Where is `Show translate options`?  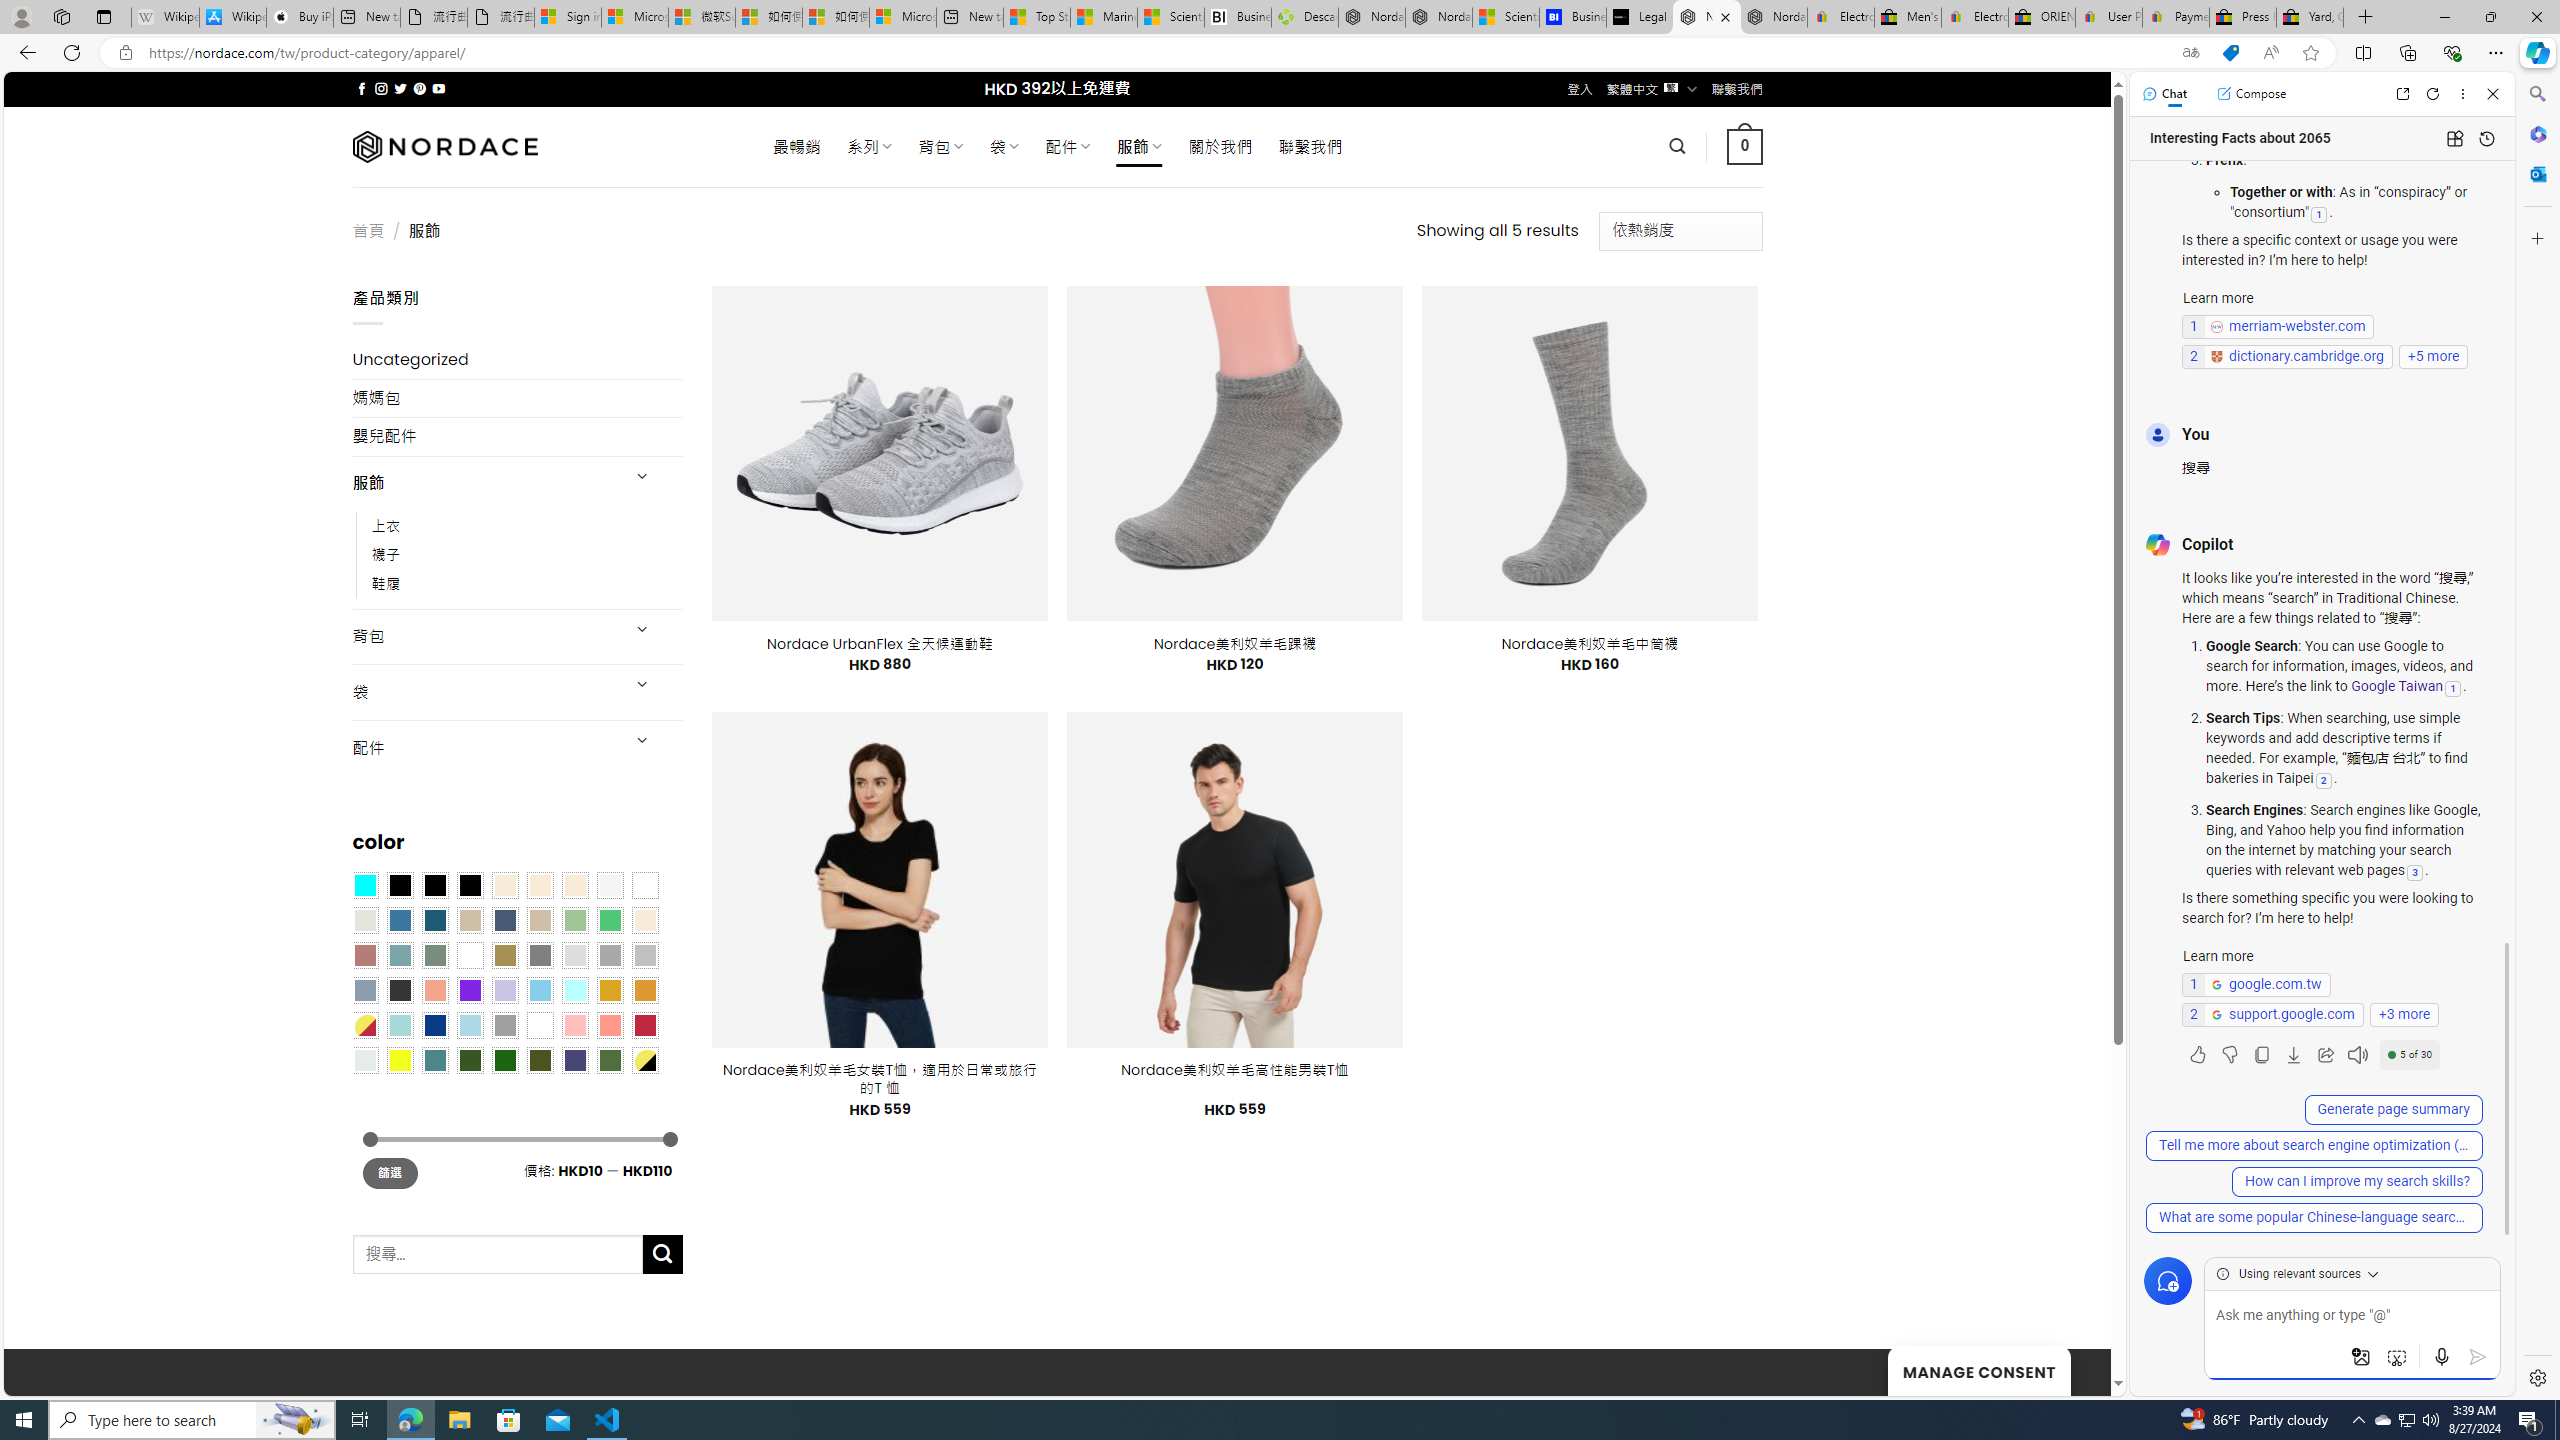 Show translate options is located at coordinates (2190, 53).